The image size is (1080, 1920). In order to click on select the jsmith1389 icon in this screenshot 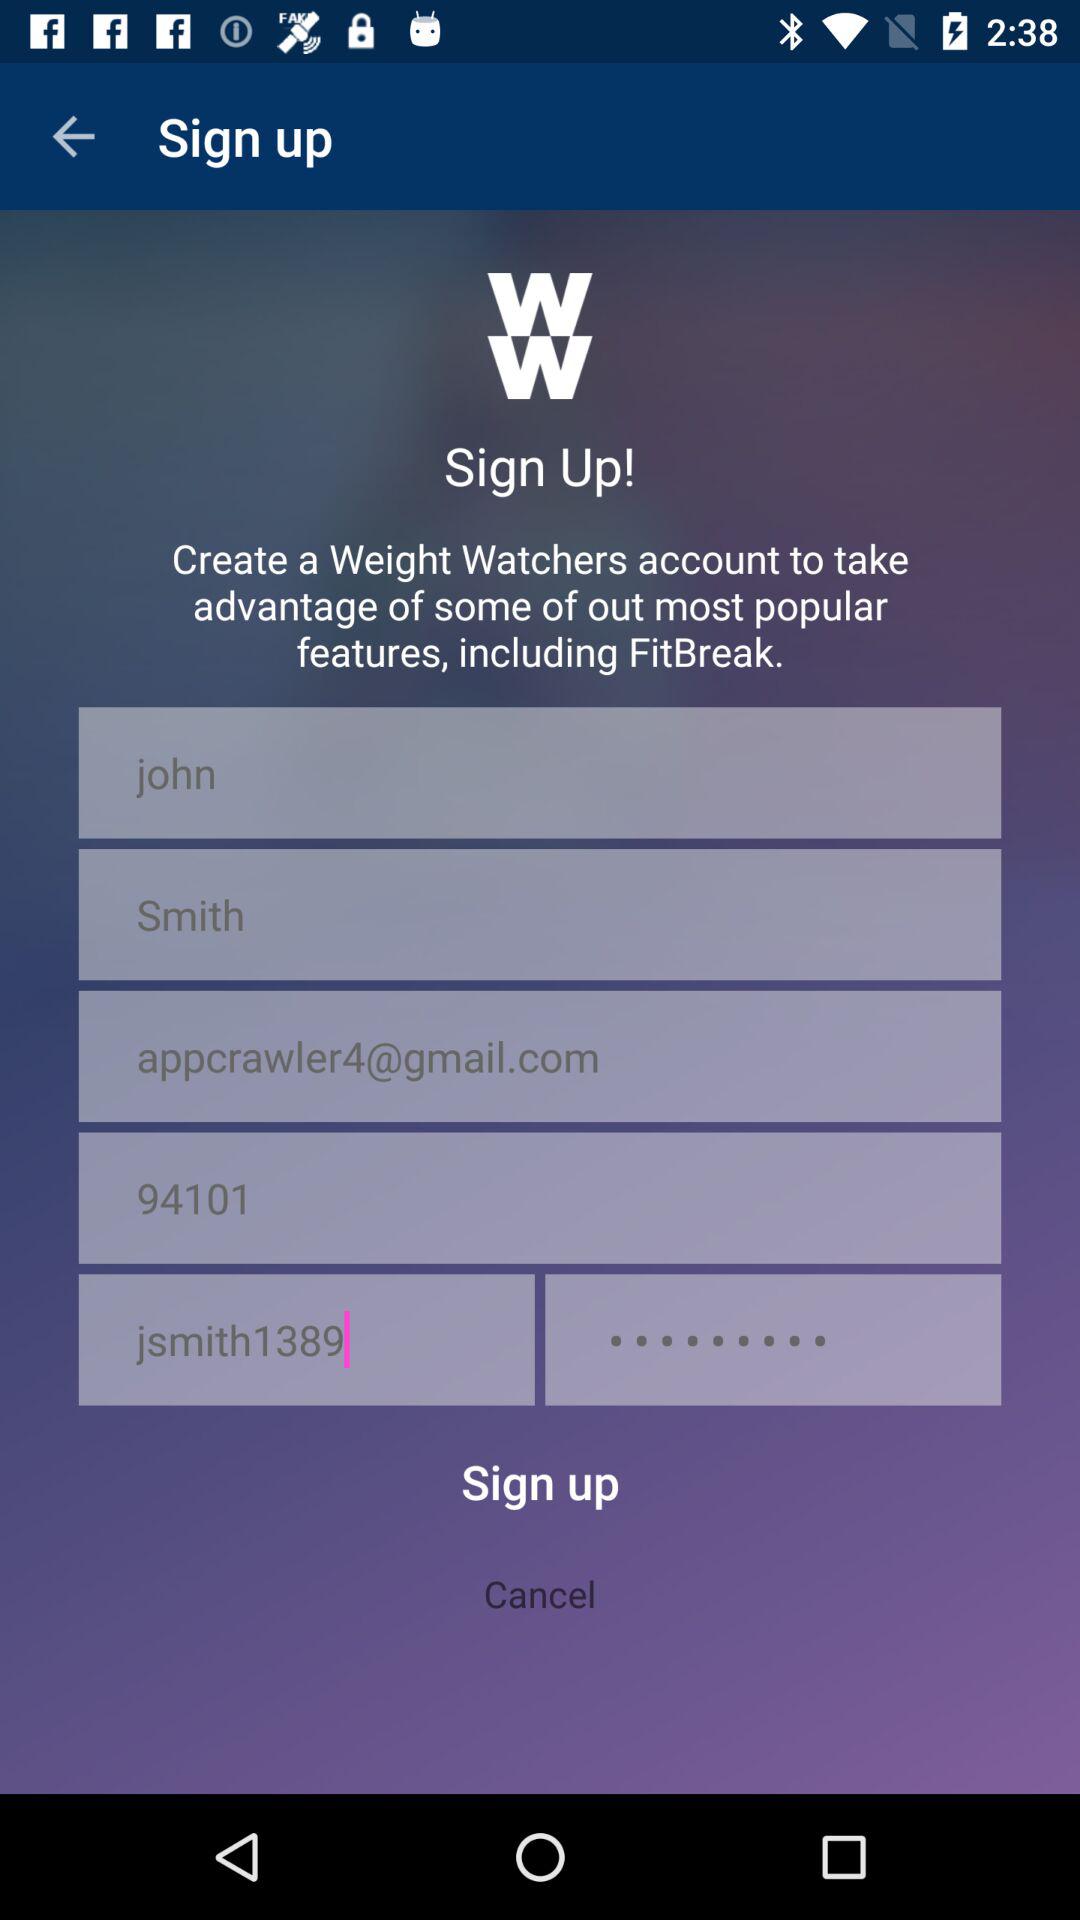, I will do `click(306, 1340)`.